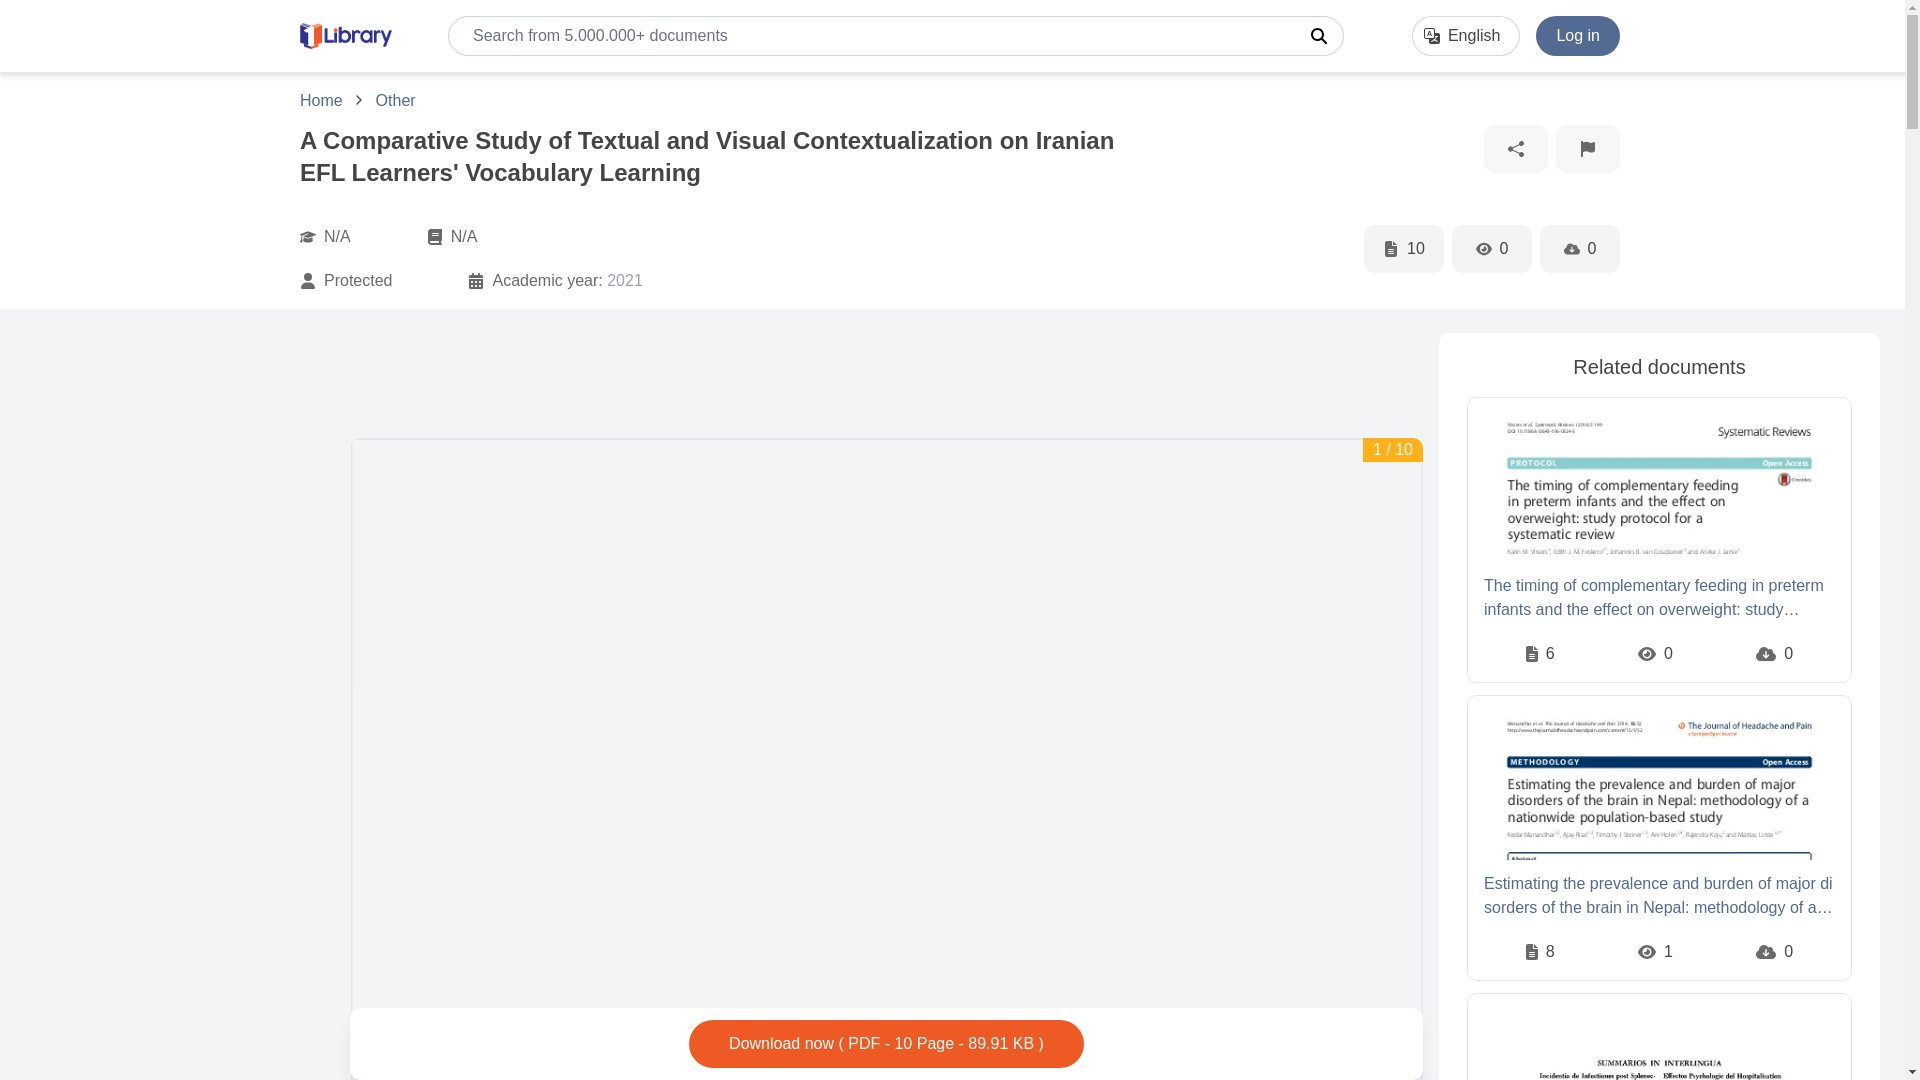 This screenshot has height=1080, width=1920. I want to click on Other, so click(396, 100).